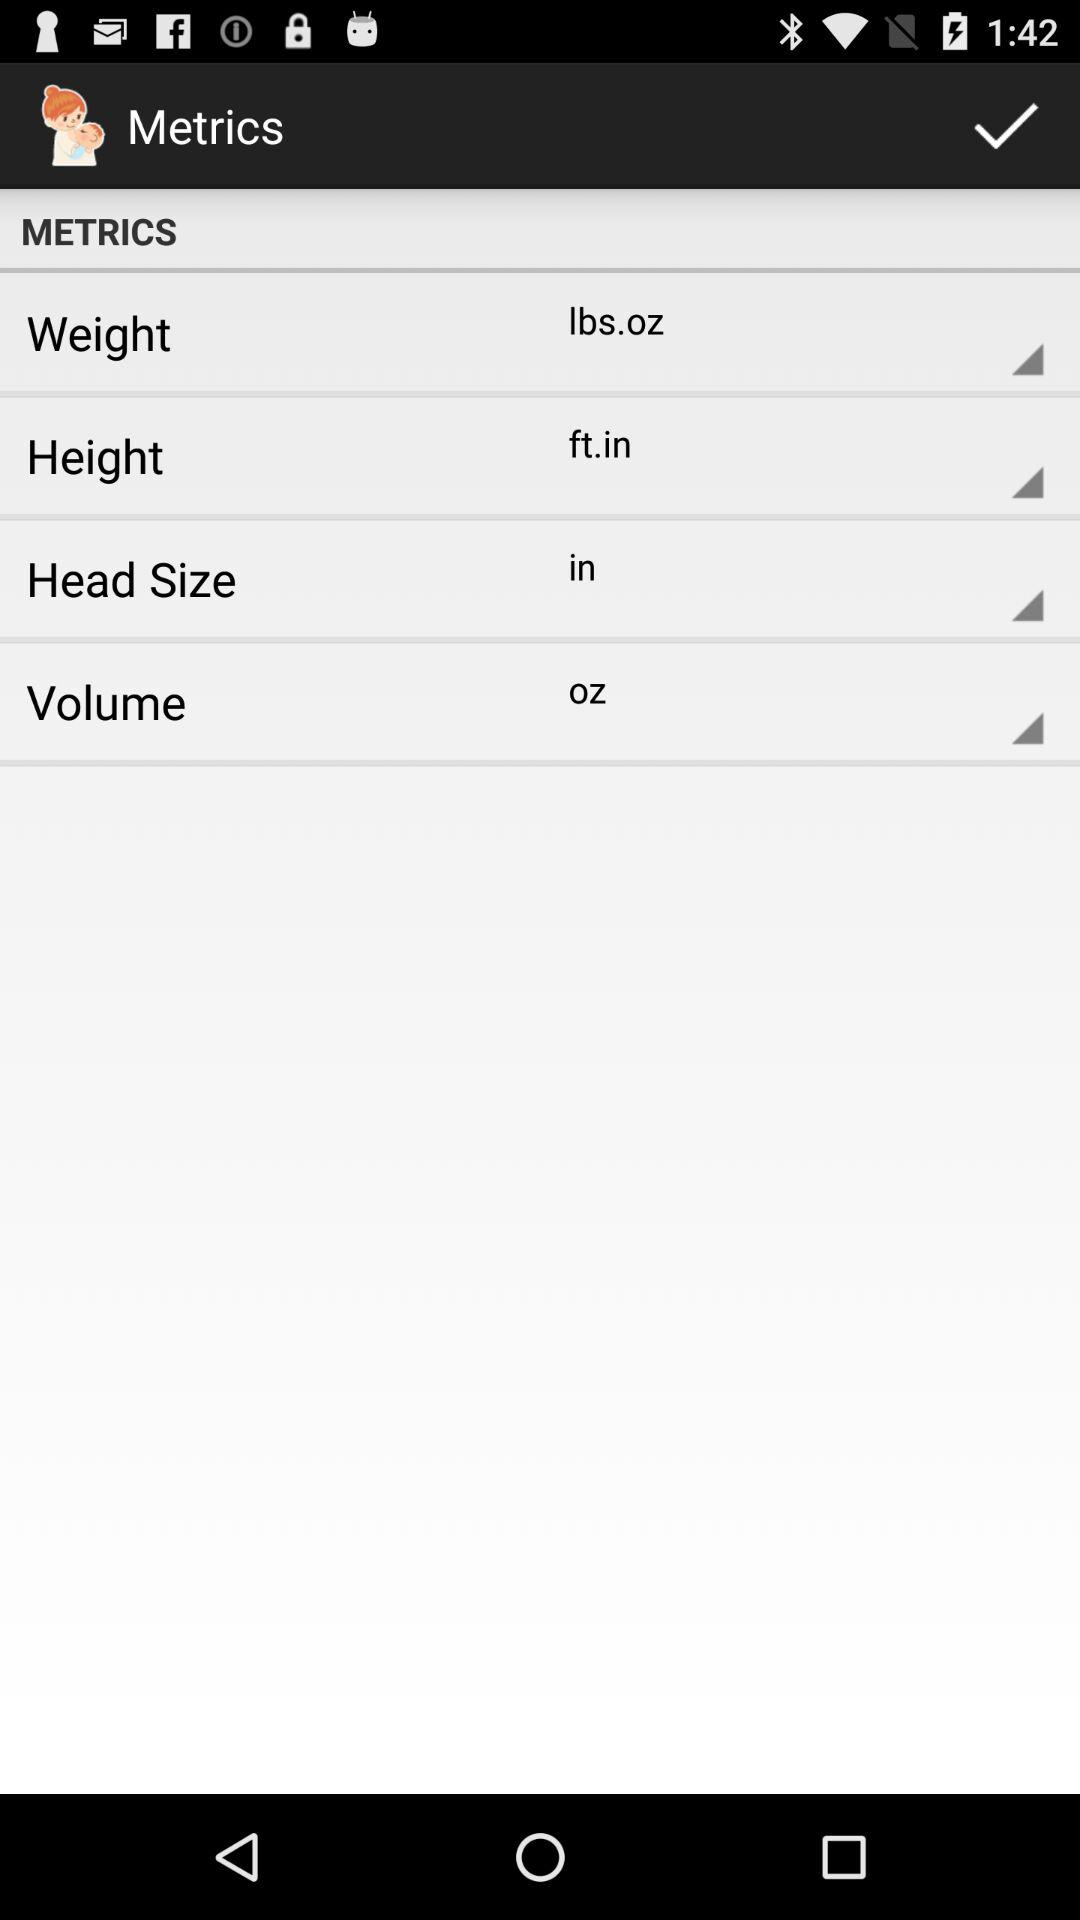 This screenshot has width=1080, height=1920. I want to click on select item next to metrics app, so click(1006, 126).